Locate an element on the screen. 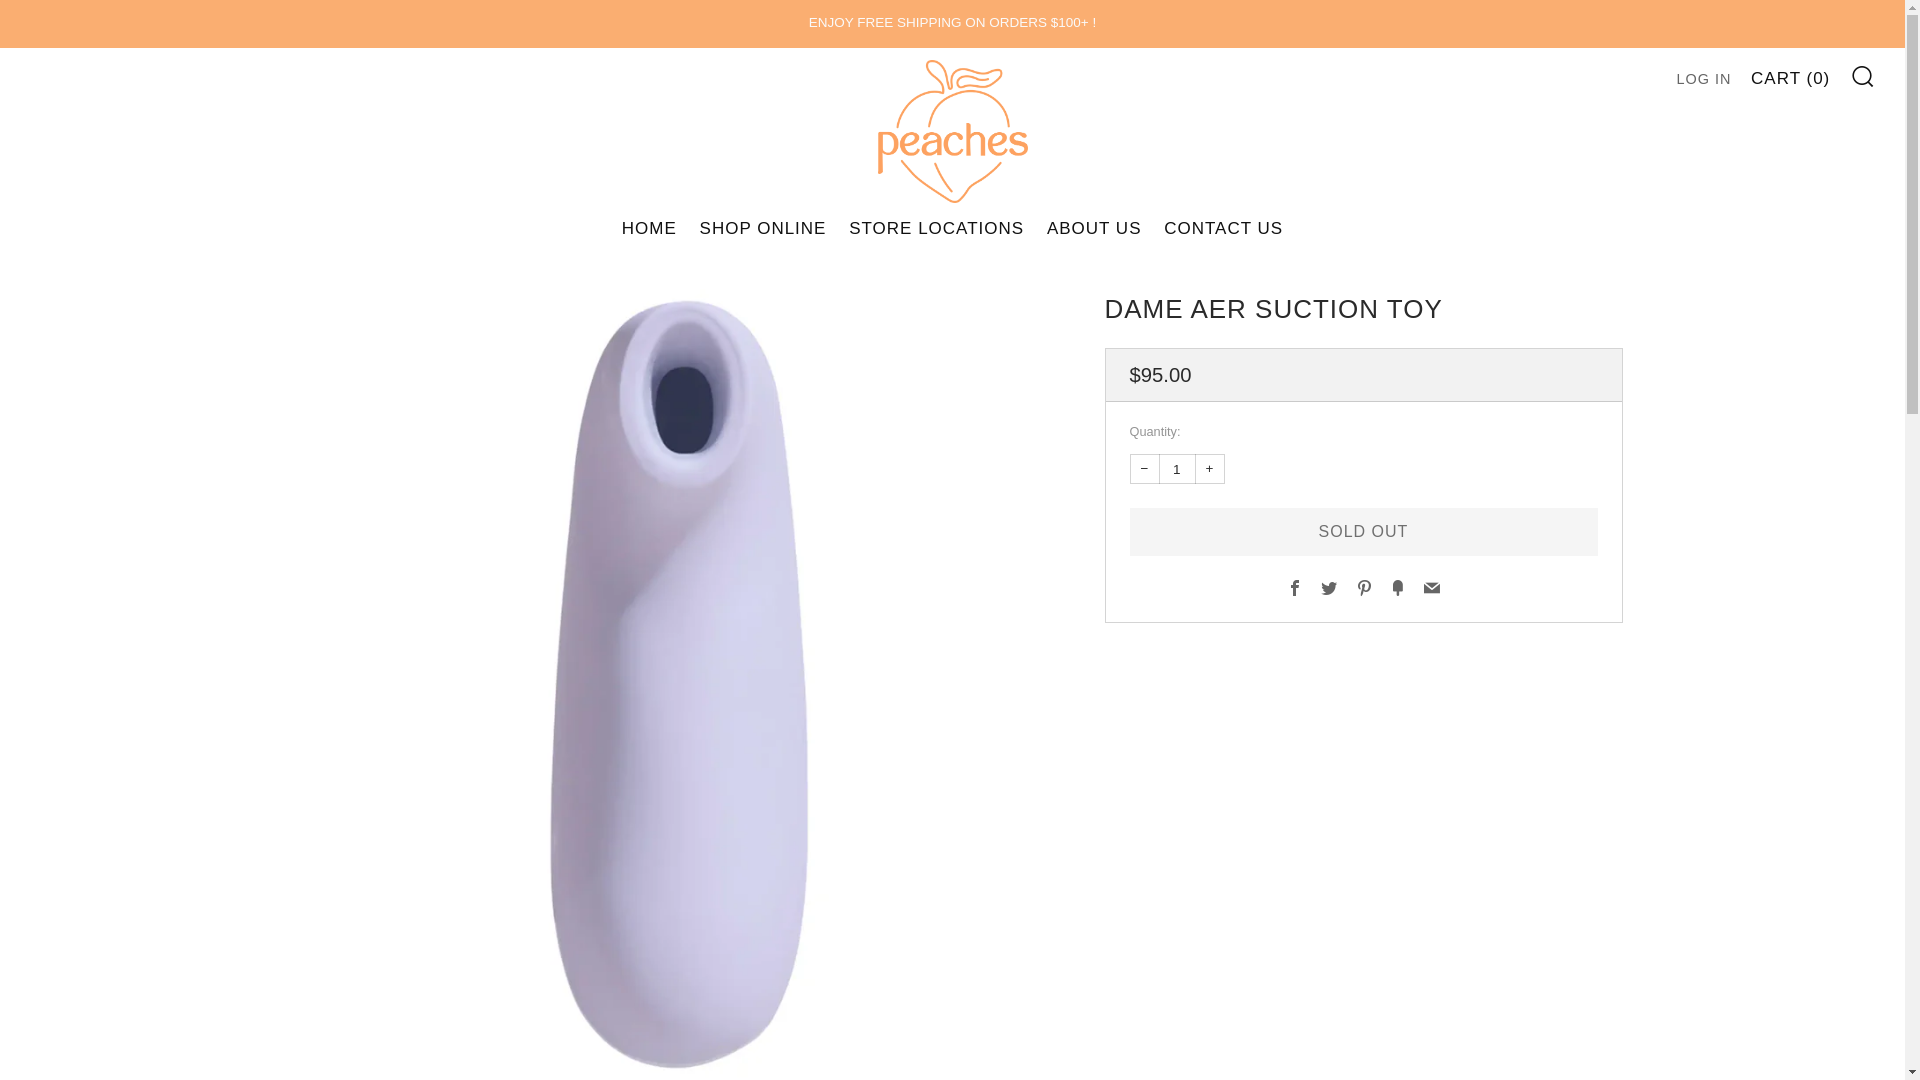 The image size is (1920, 1080). ABOUT US is located at coordinates (1094, 228).